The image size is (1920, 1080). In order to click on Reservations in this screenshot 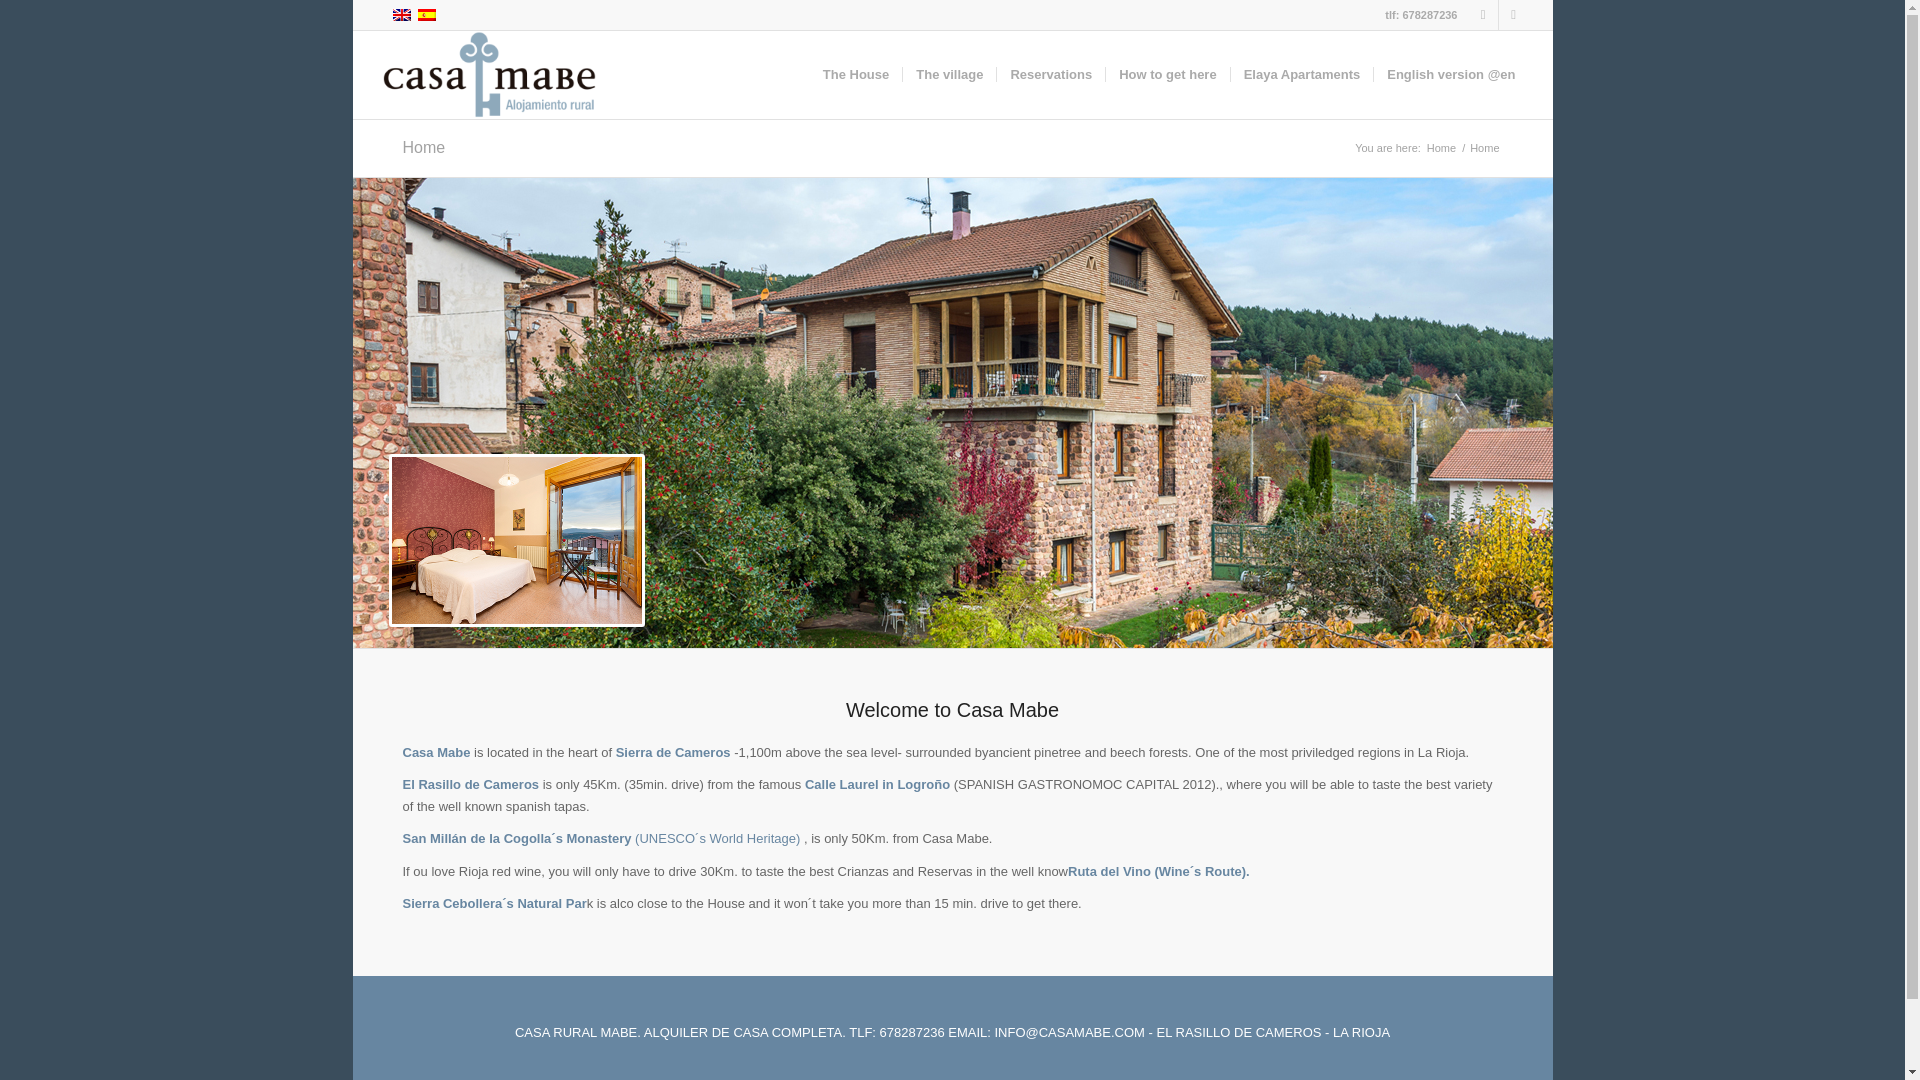, I will do `click(1050, 74)`.